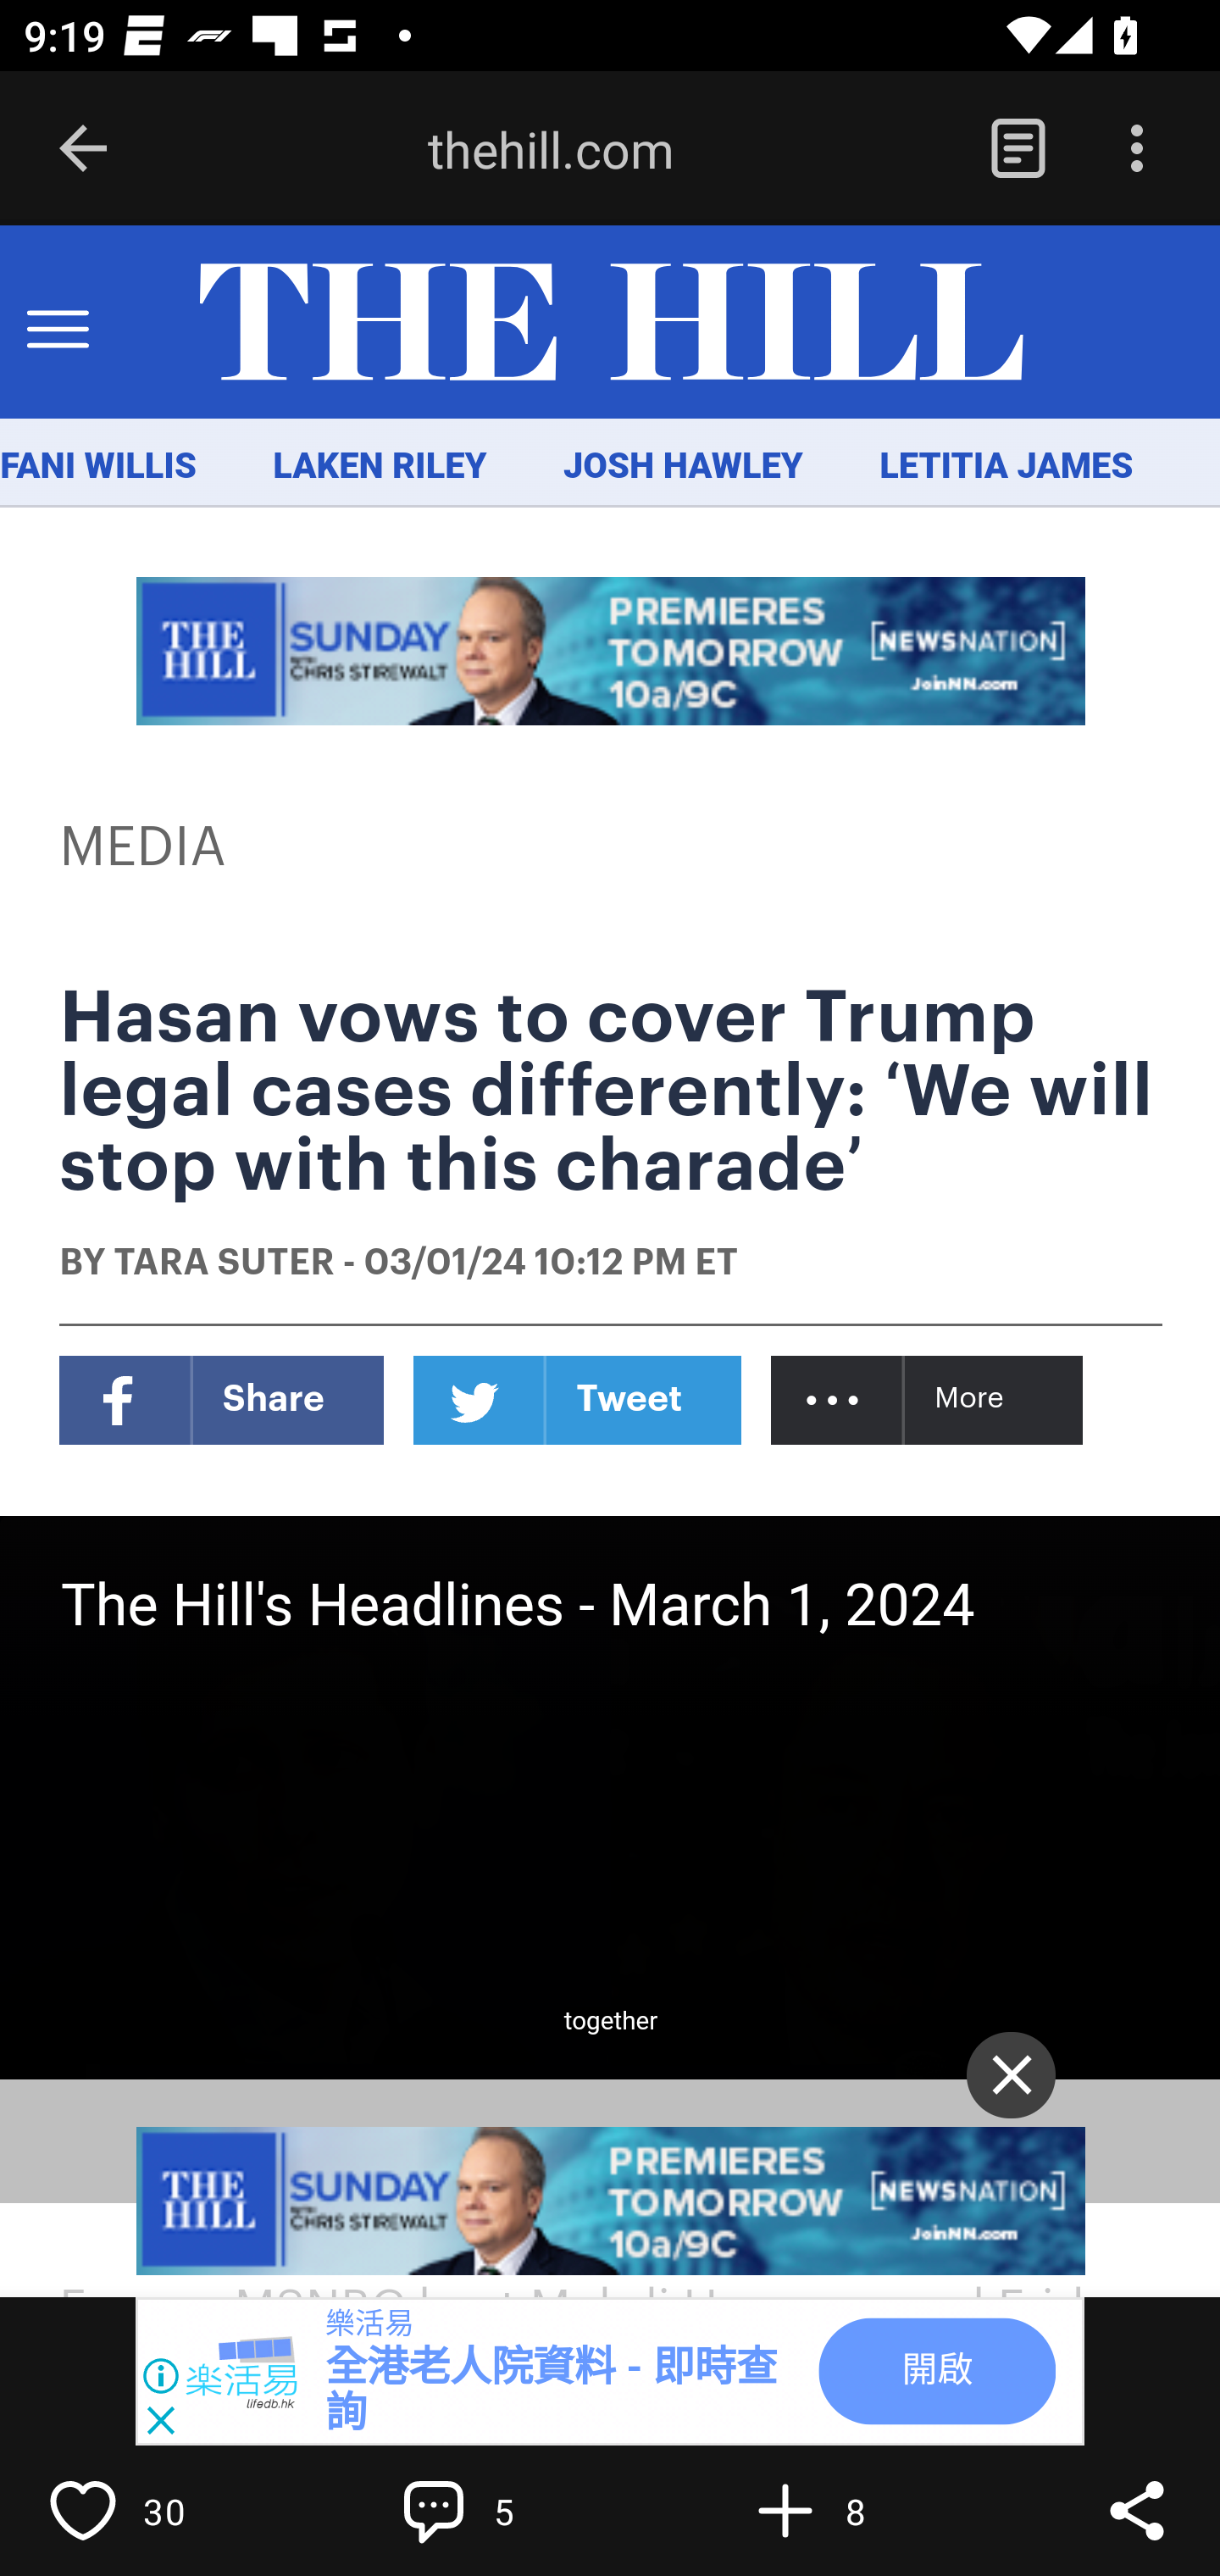  Describe the element at coordinates (223, 1264) in the screenshot. I see `TARA SUTER` at that location.